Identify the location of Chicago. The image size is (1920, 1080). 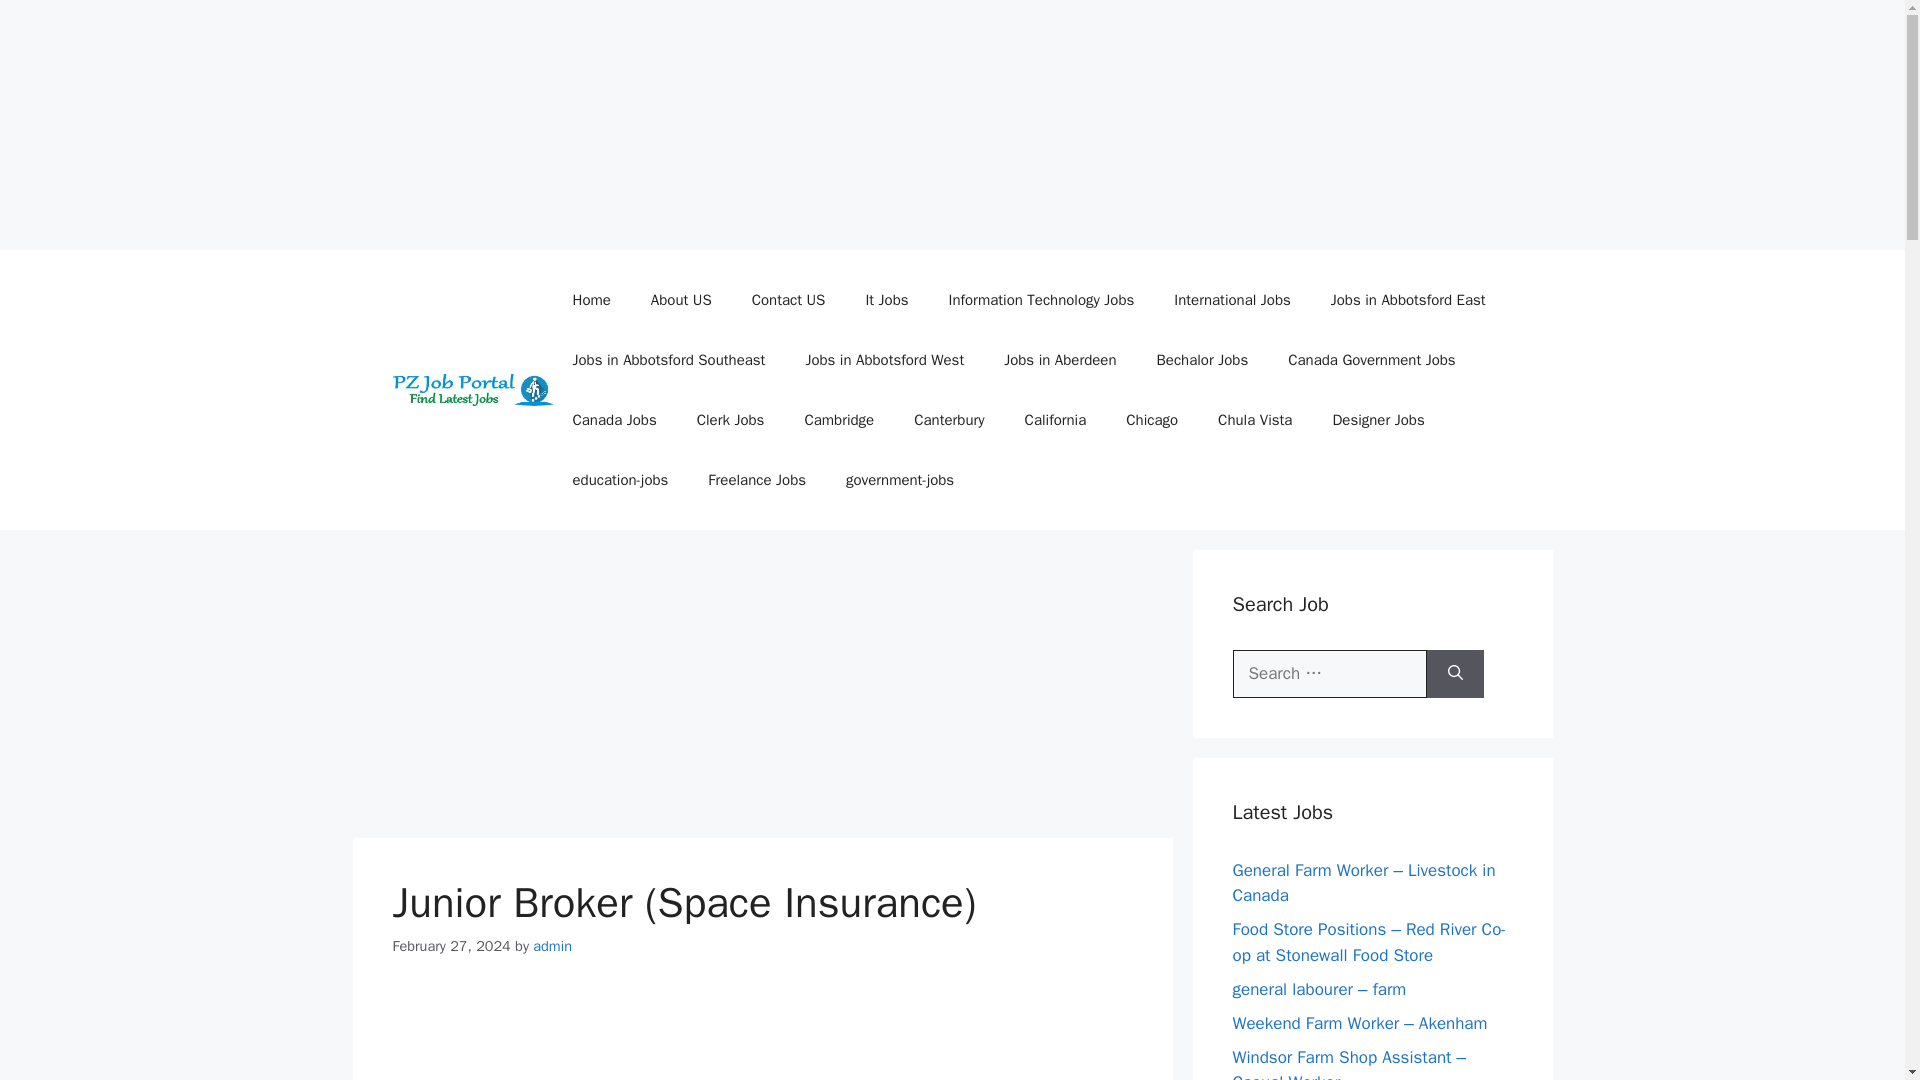
(1152, 420).